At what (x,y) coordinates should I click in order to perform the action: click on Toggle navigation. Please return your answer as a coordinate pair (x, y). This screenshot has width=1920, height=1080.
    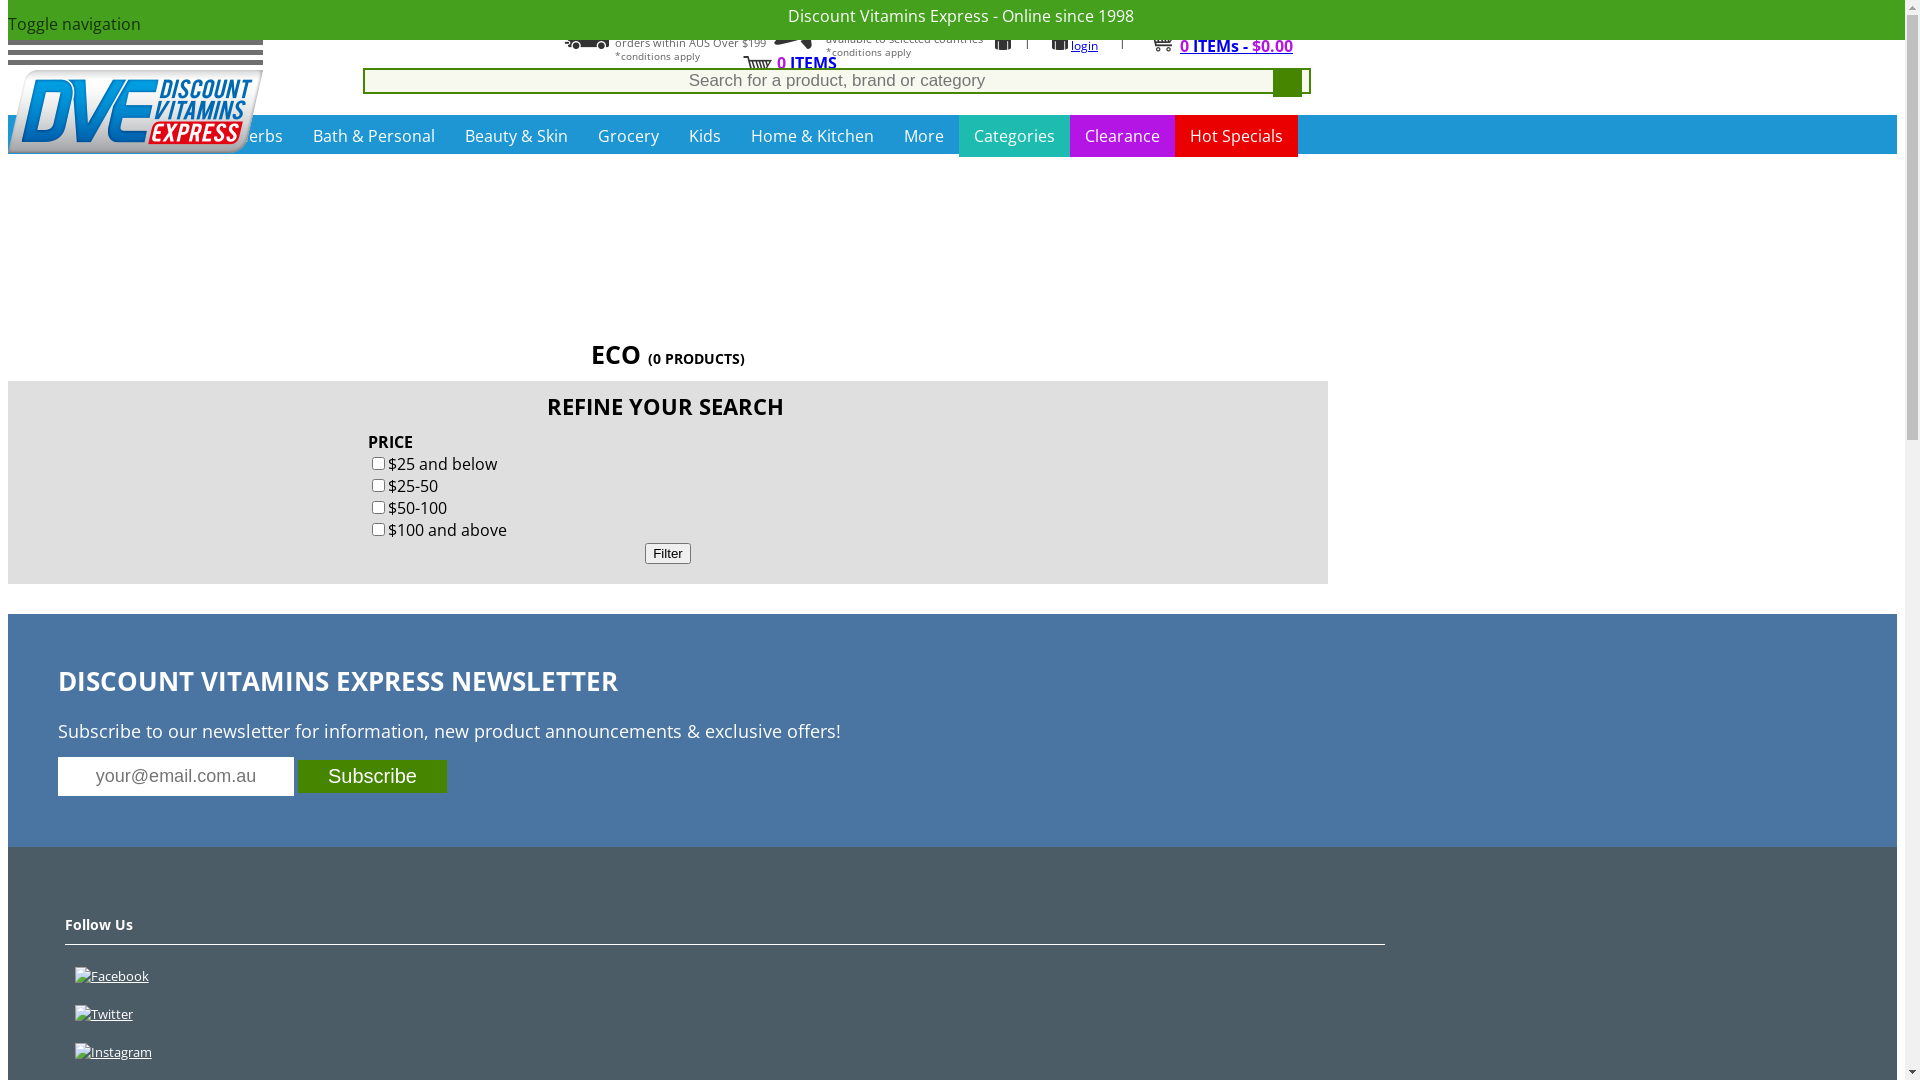
    Looking at the image, I should click on (136, 34).